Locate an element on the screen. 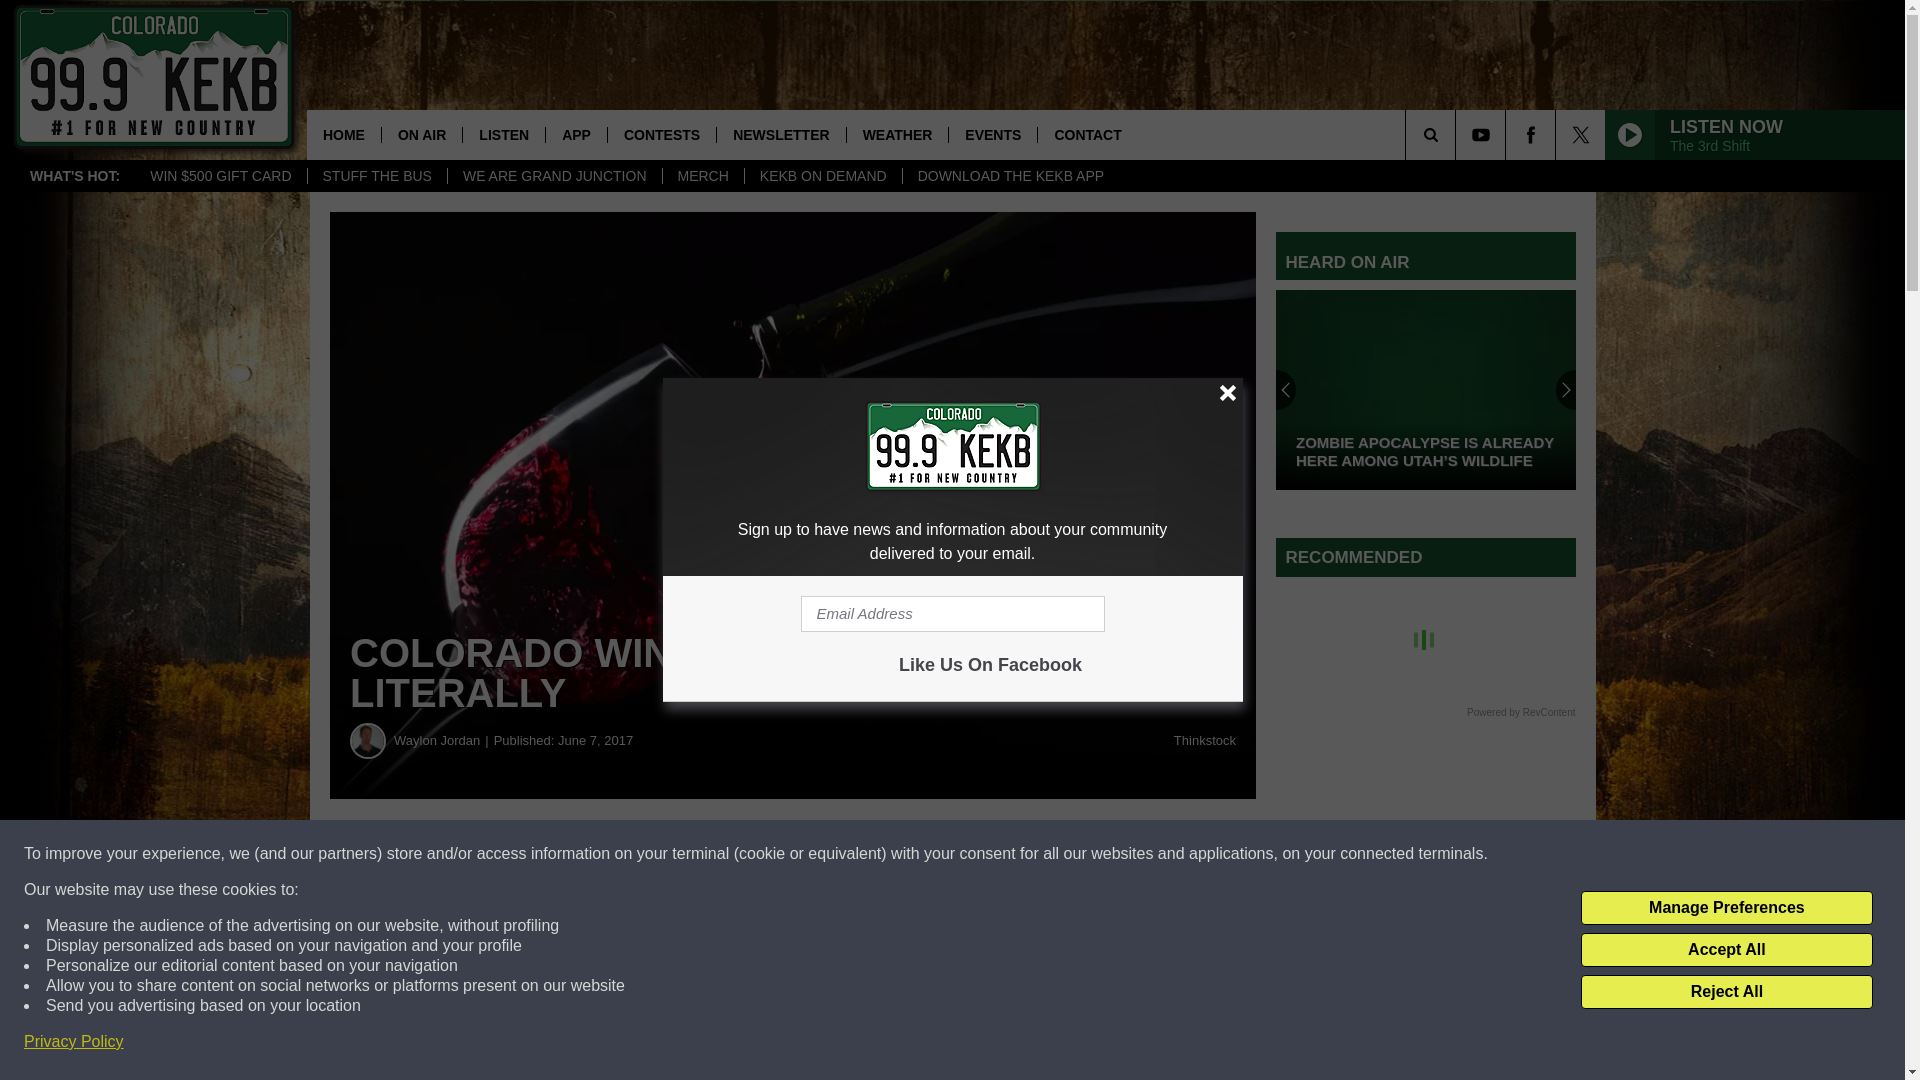  Share on Twitter is located at coordinates (978, 854).